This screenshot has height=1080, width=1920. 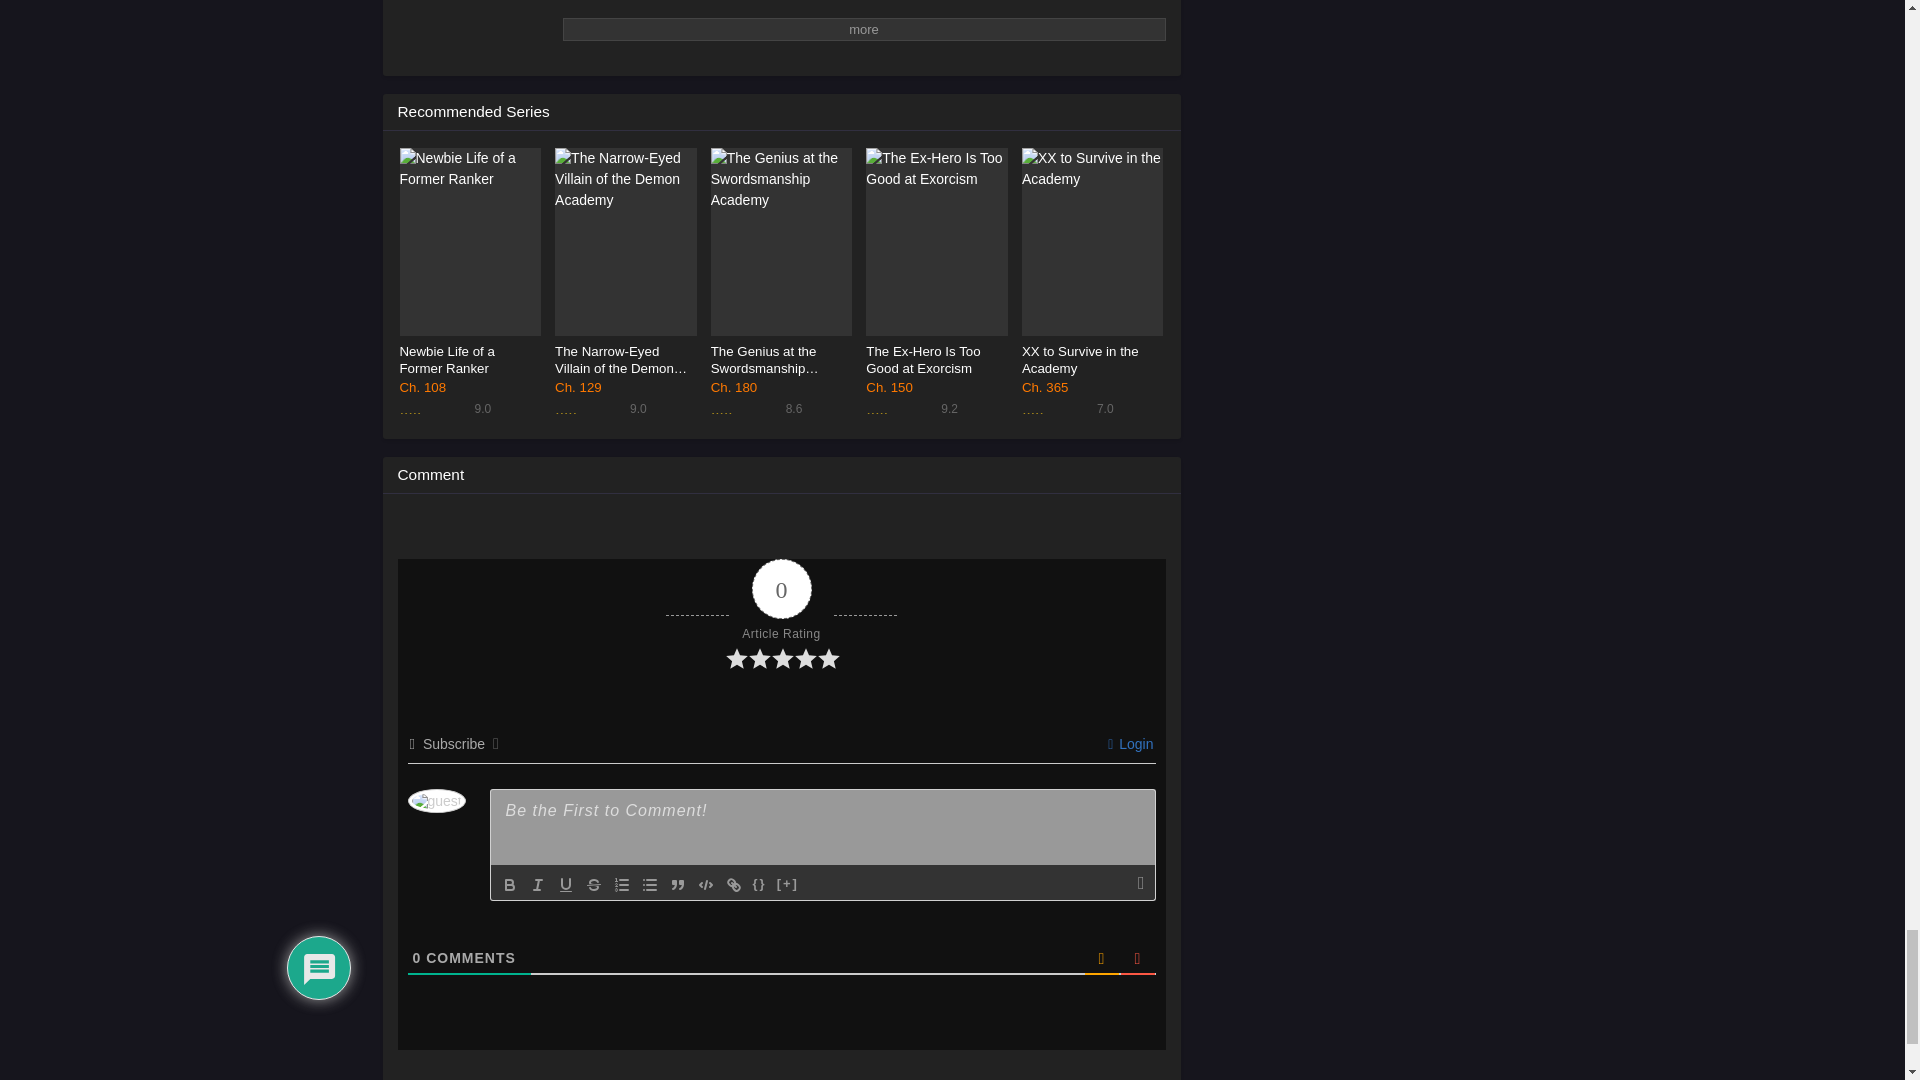 What do you see at coordinates (781, 243) in the screenshot?
I see `The Genius at the Swordsmanship Academy` at bounding box center [781, 243].